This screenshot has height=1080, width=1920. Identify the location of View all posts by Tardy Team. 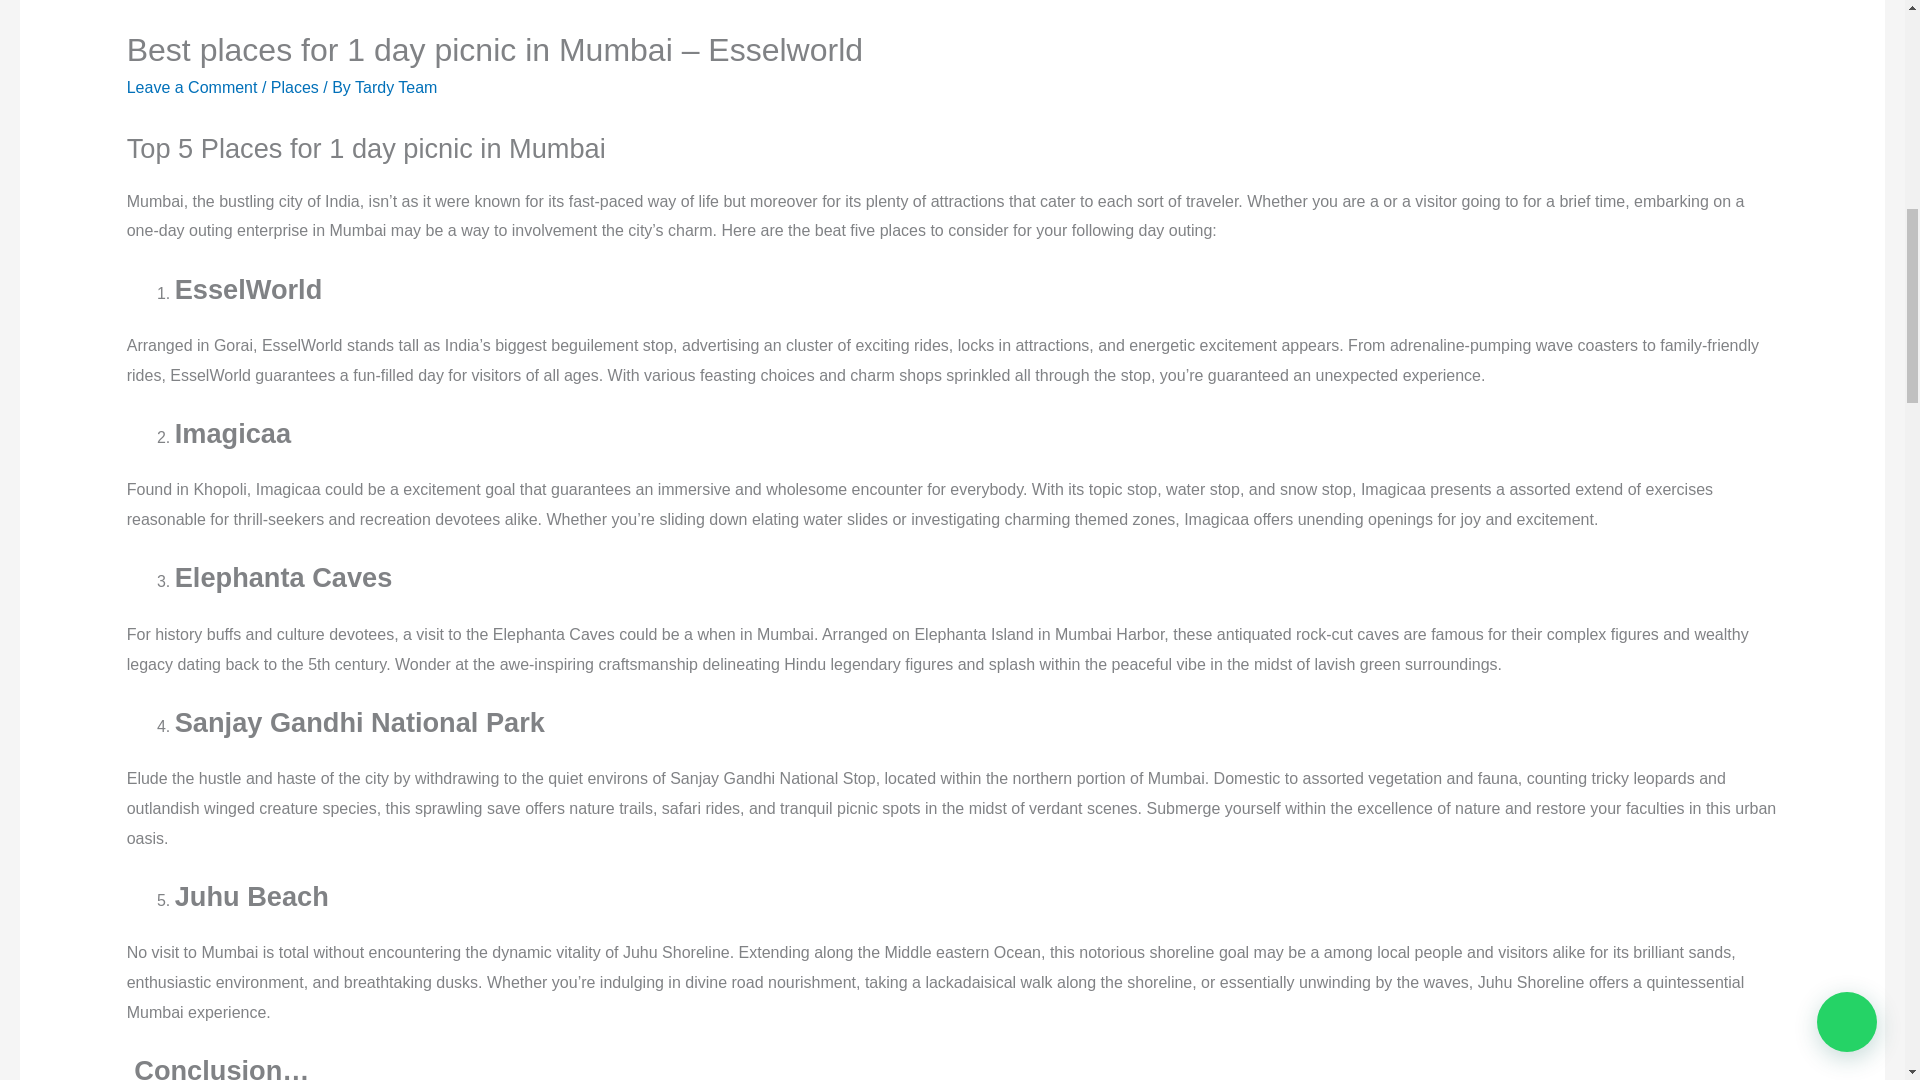
(396, 87).